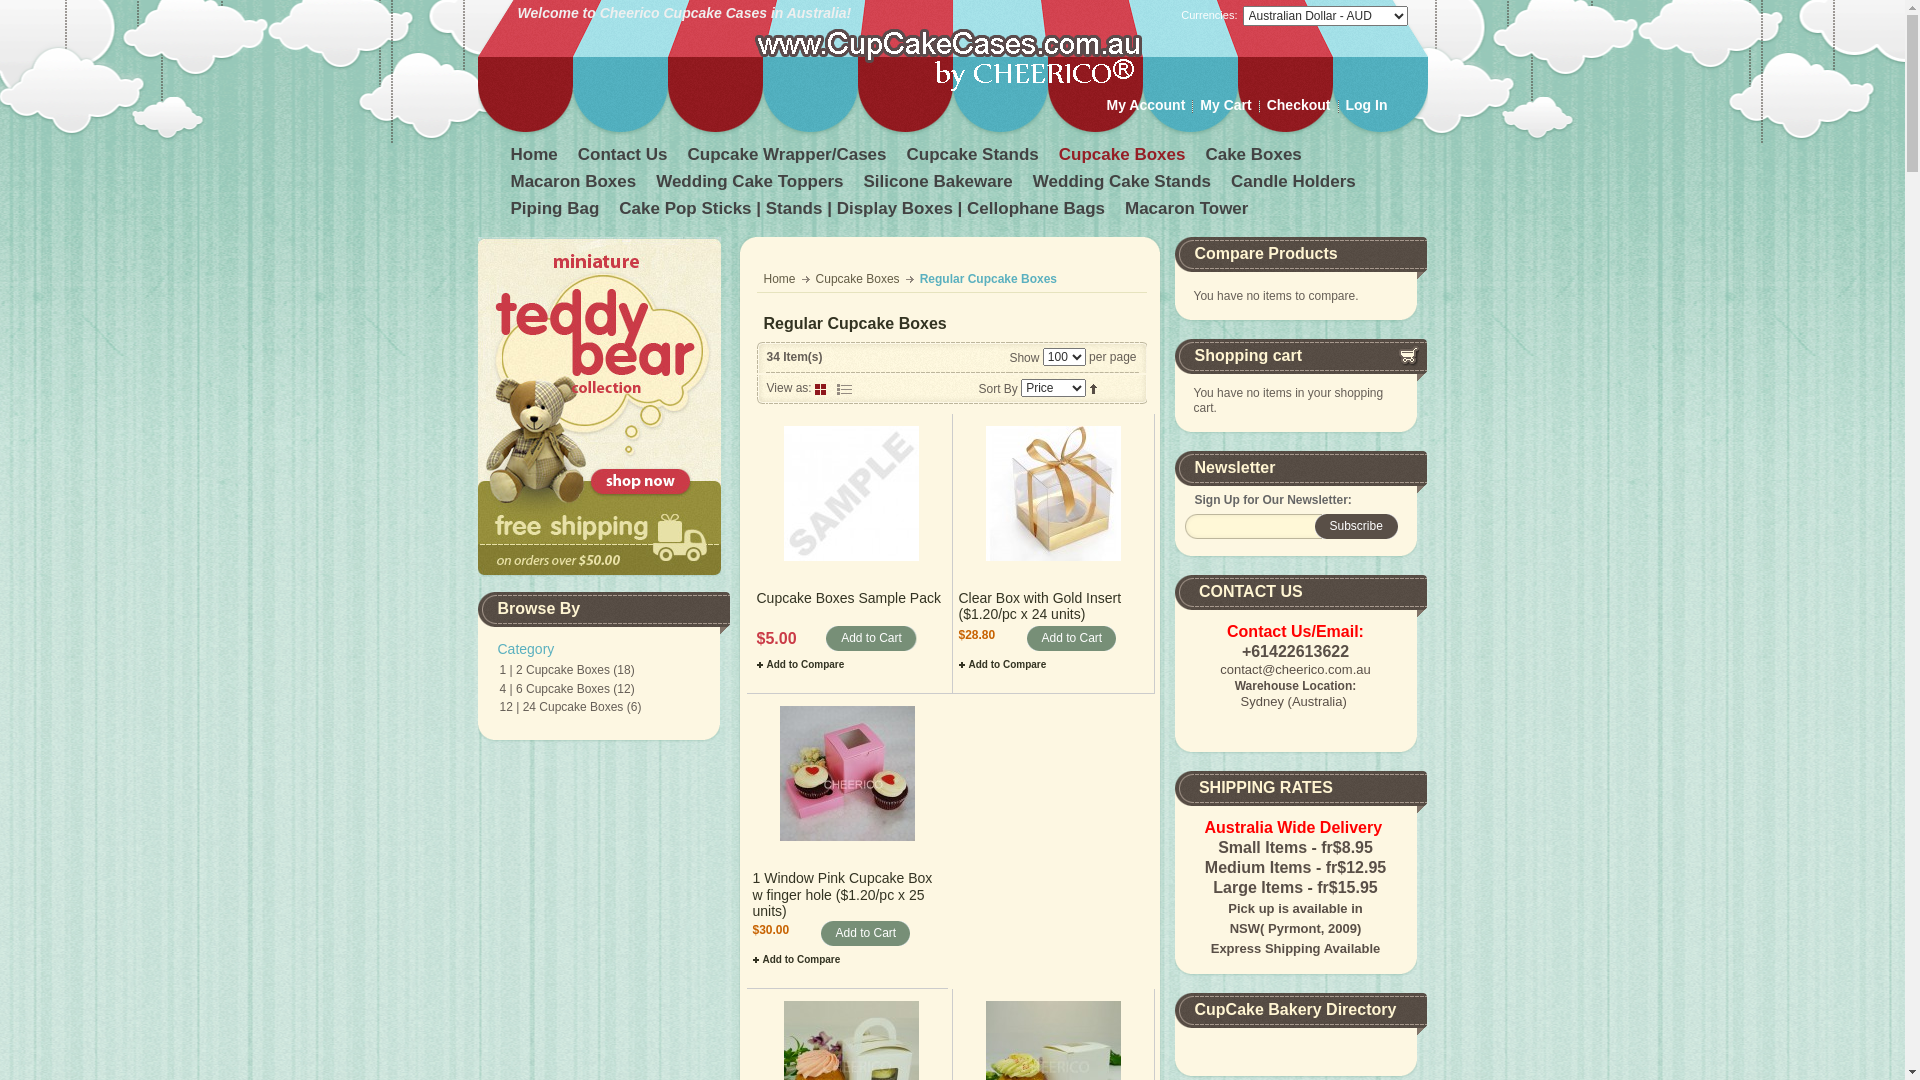 The height and width of the screenshot is (1080, 1920). Describe the element at coordinates (822, 388) in the screenshot. I see `Grid` at that location.